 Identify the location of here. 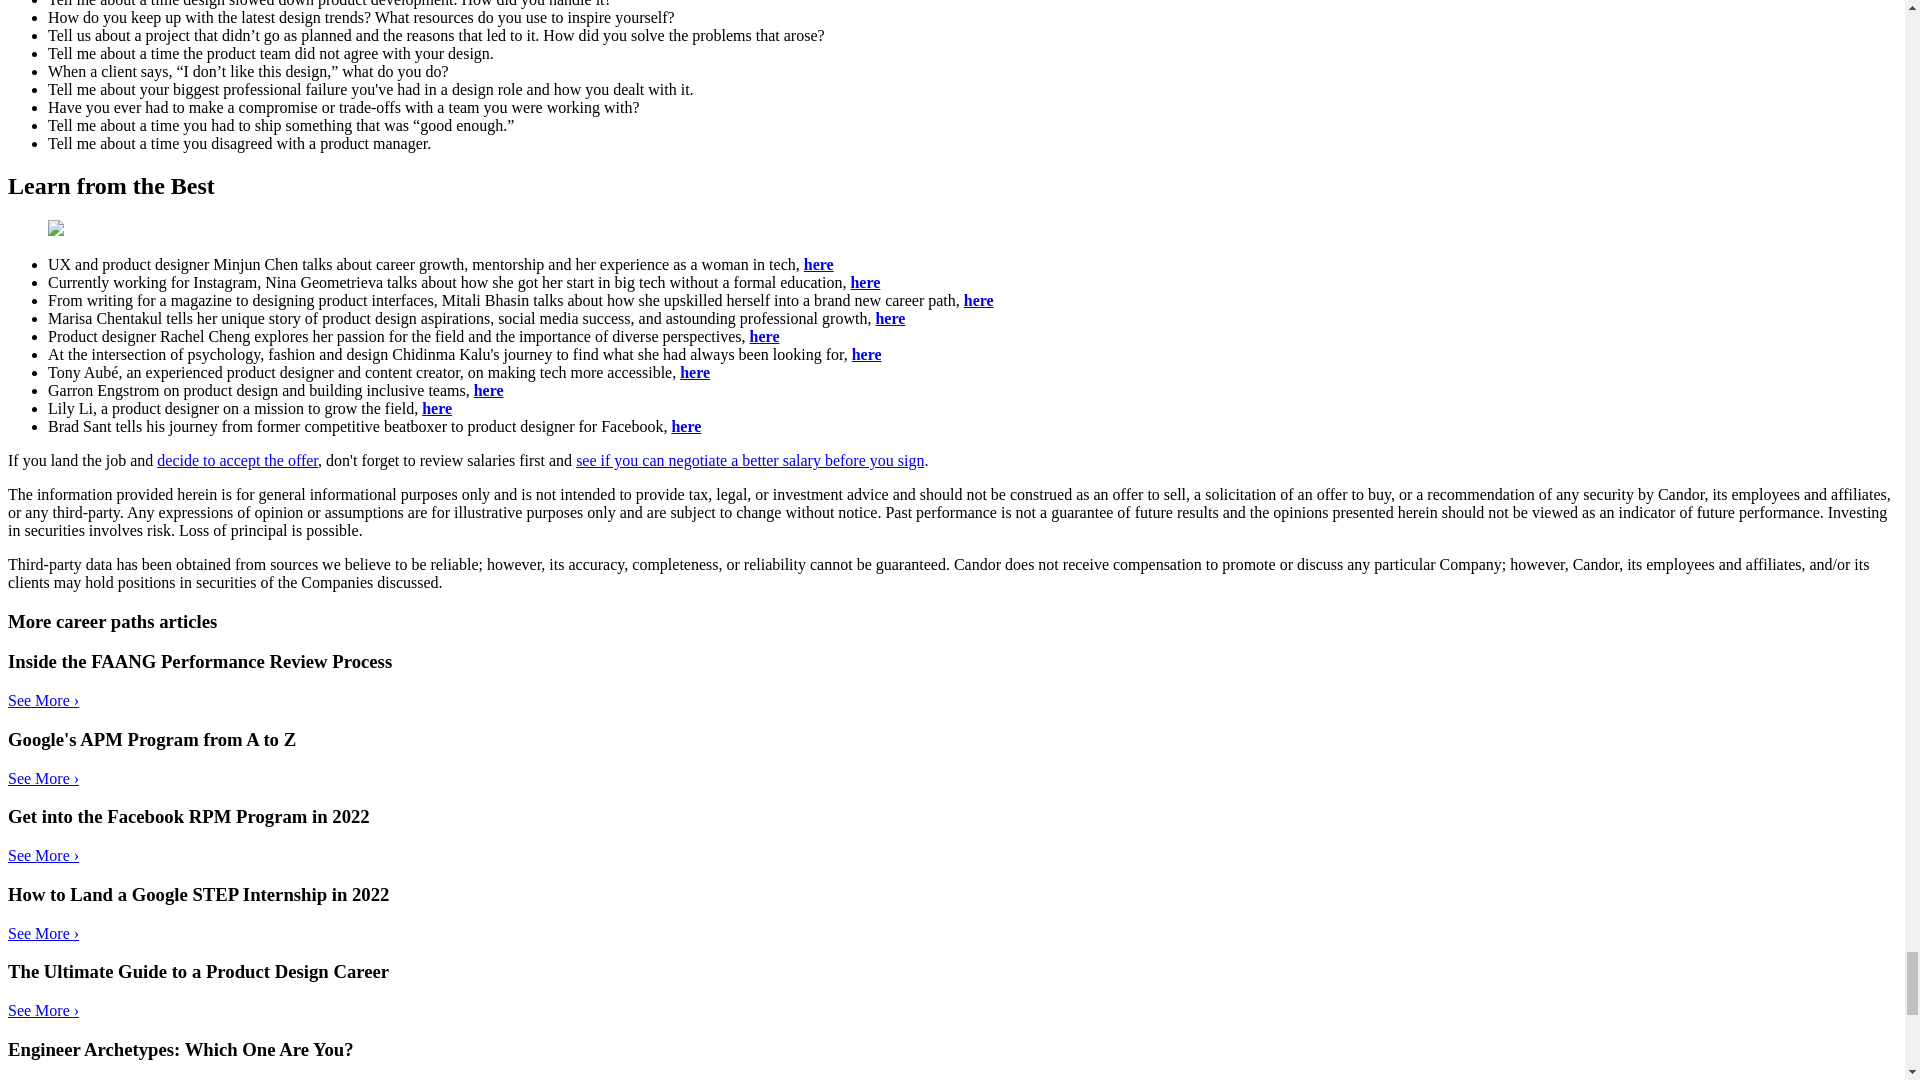
(764, 336).